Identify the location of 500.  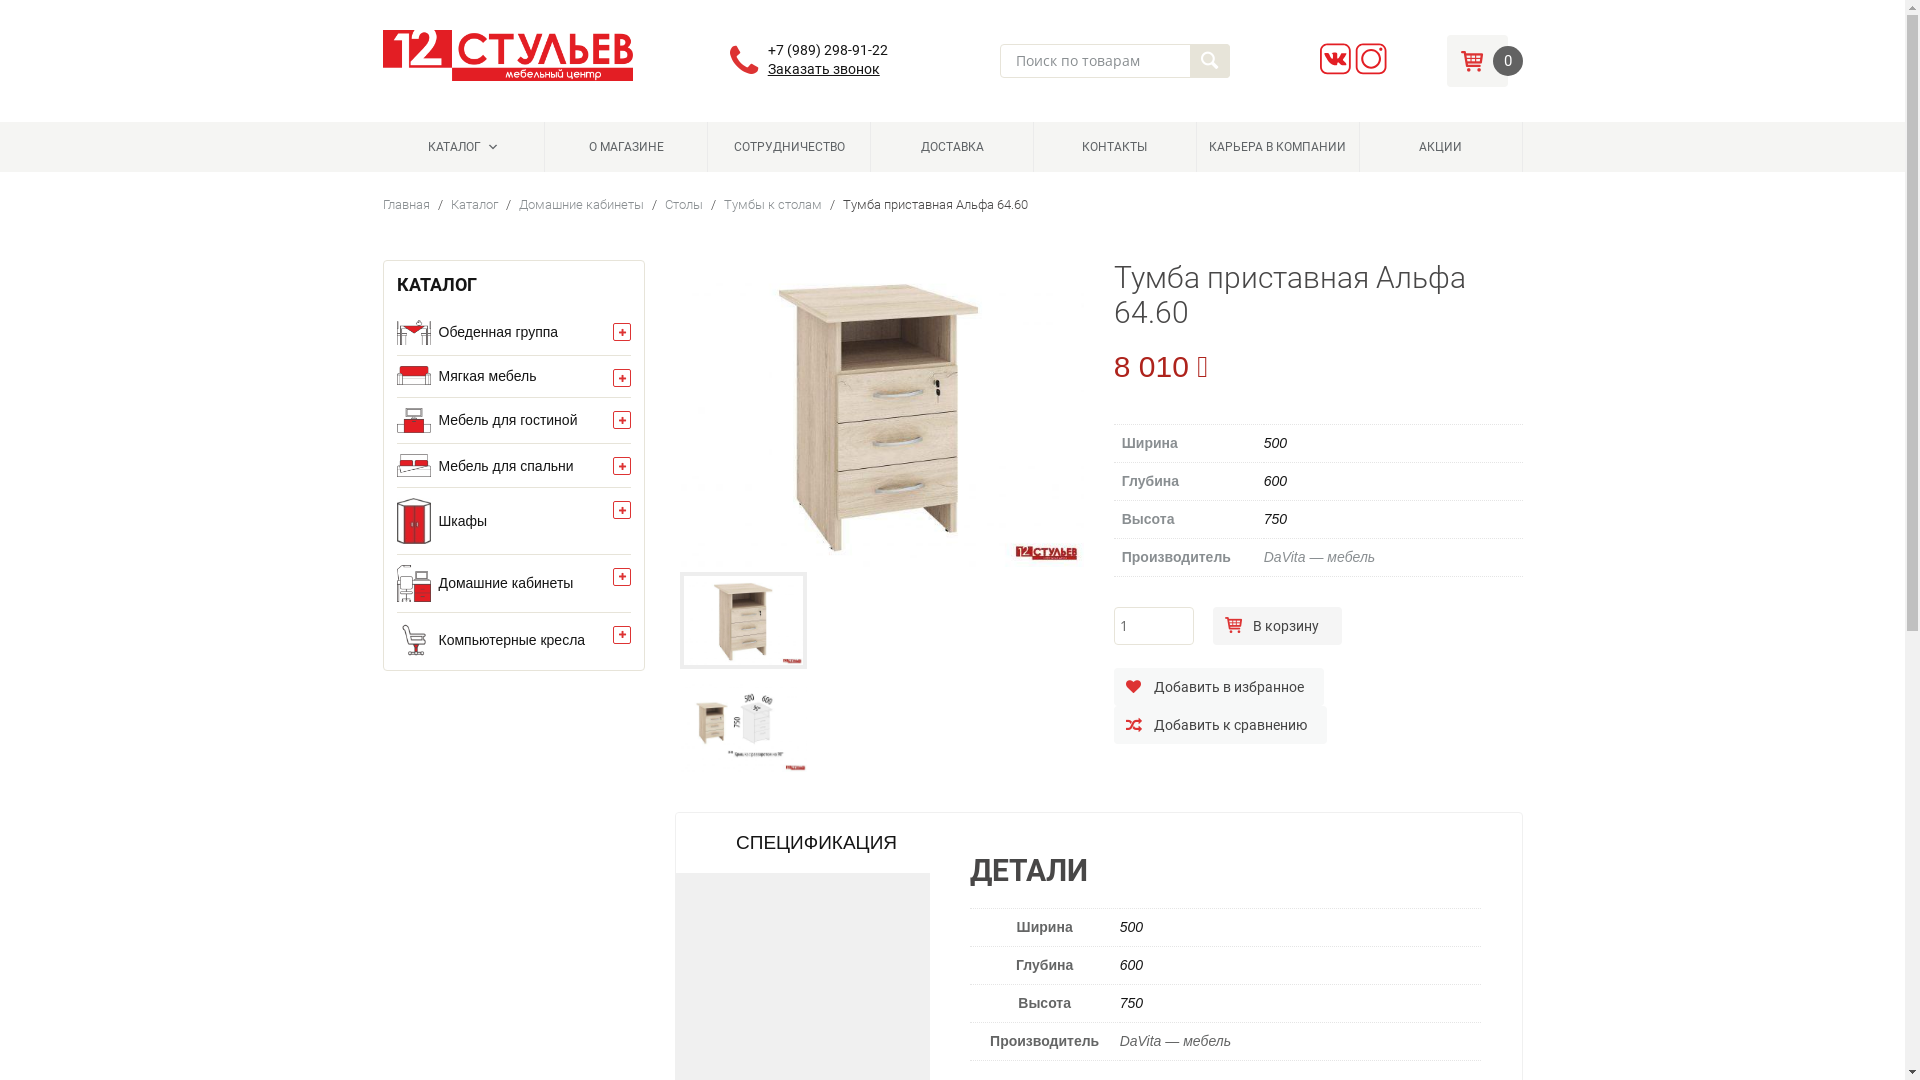
(1276, 443).